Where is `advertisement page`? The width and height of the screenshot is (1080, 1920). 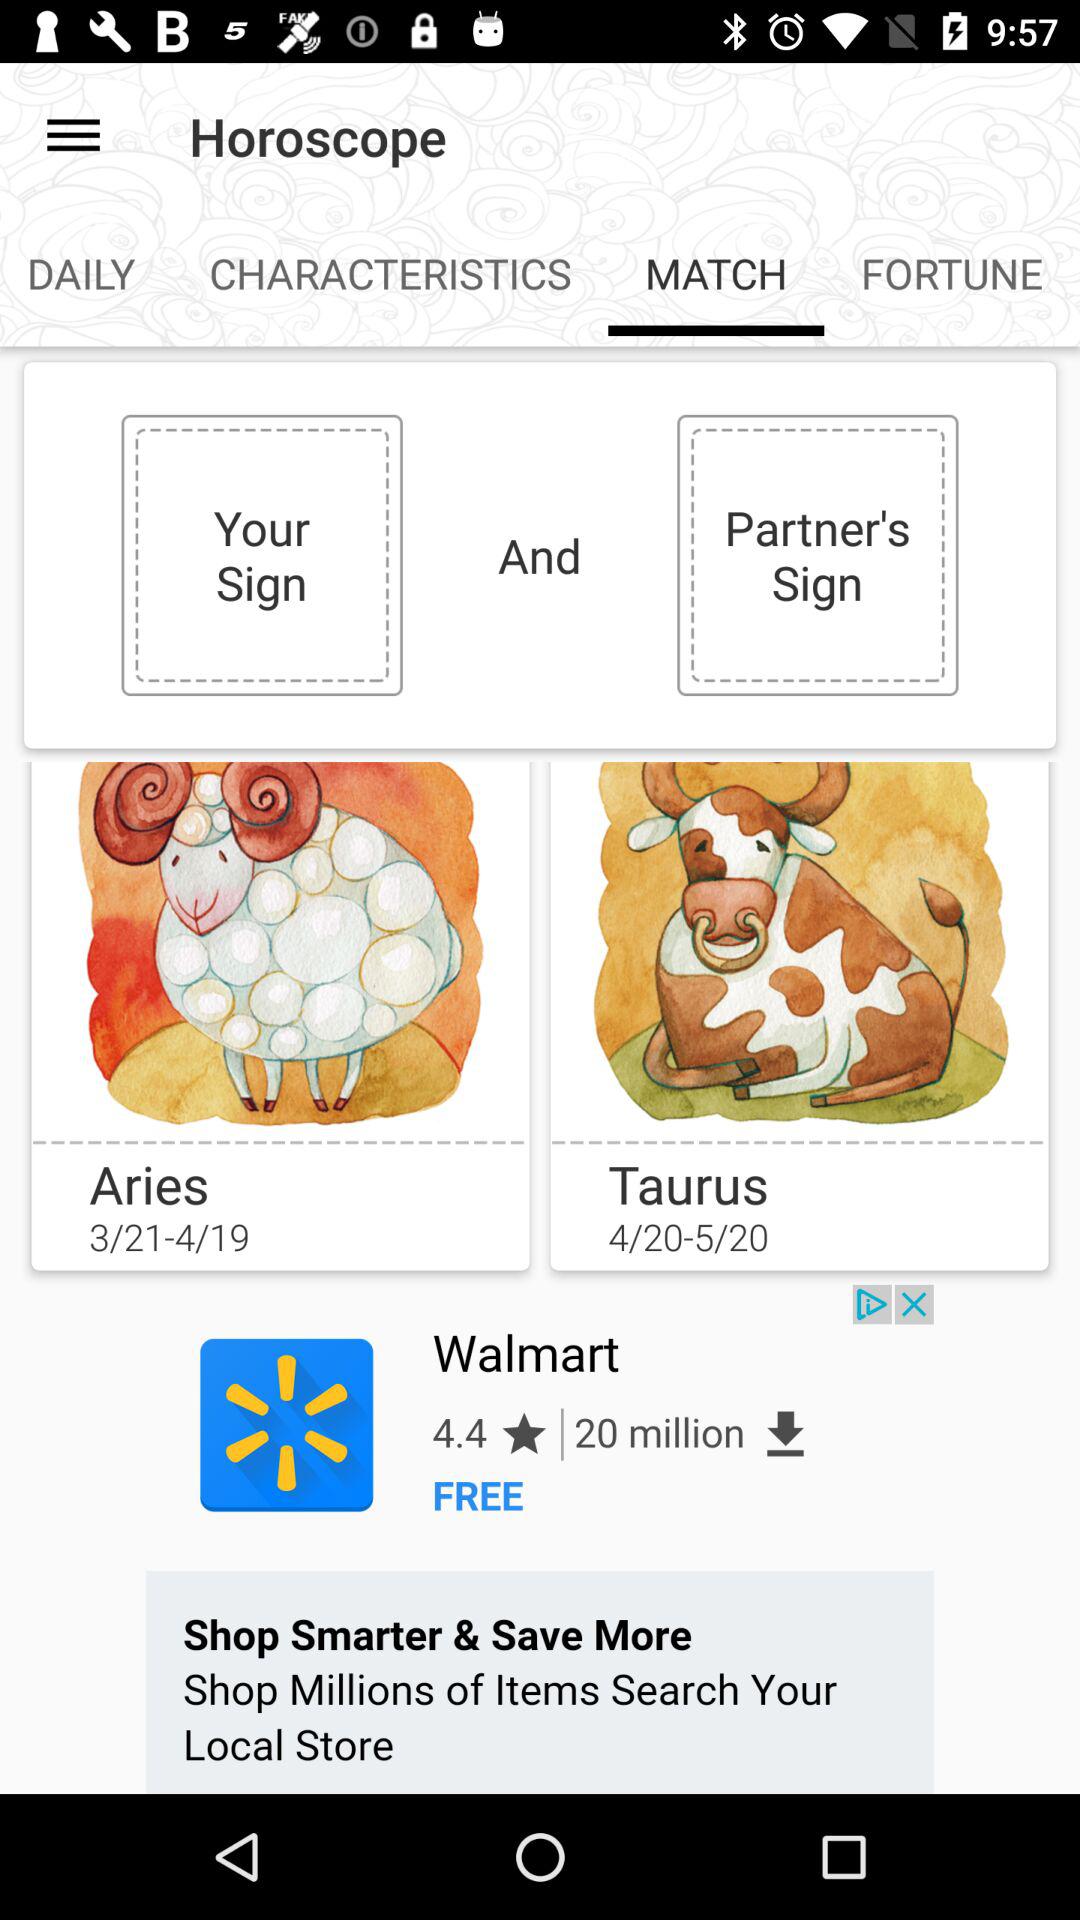
advertisement page is located at coordinates (540, 1539).